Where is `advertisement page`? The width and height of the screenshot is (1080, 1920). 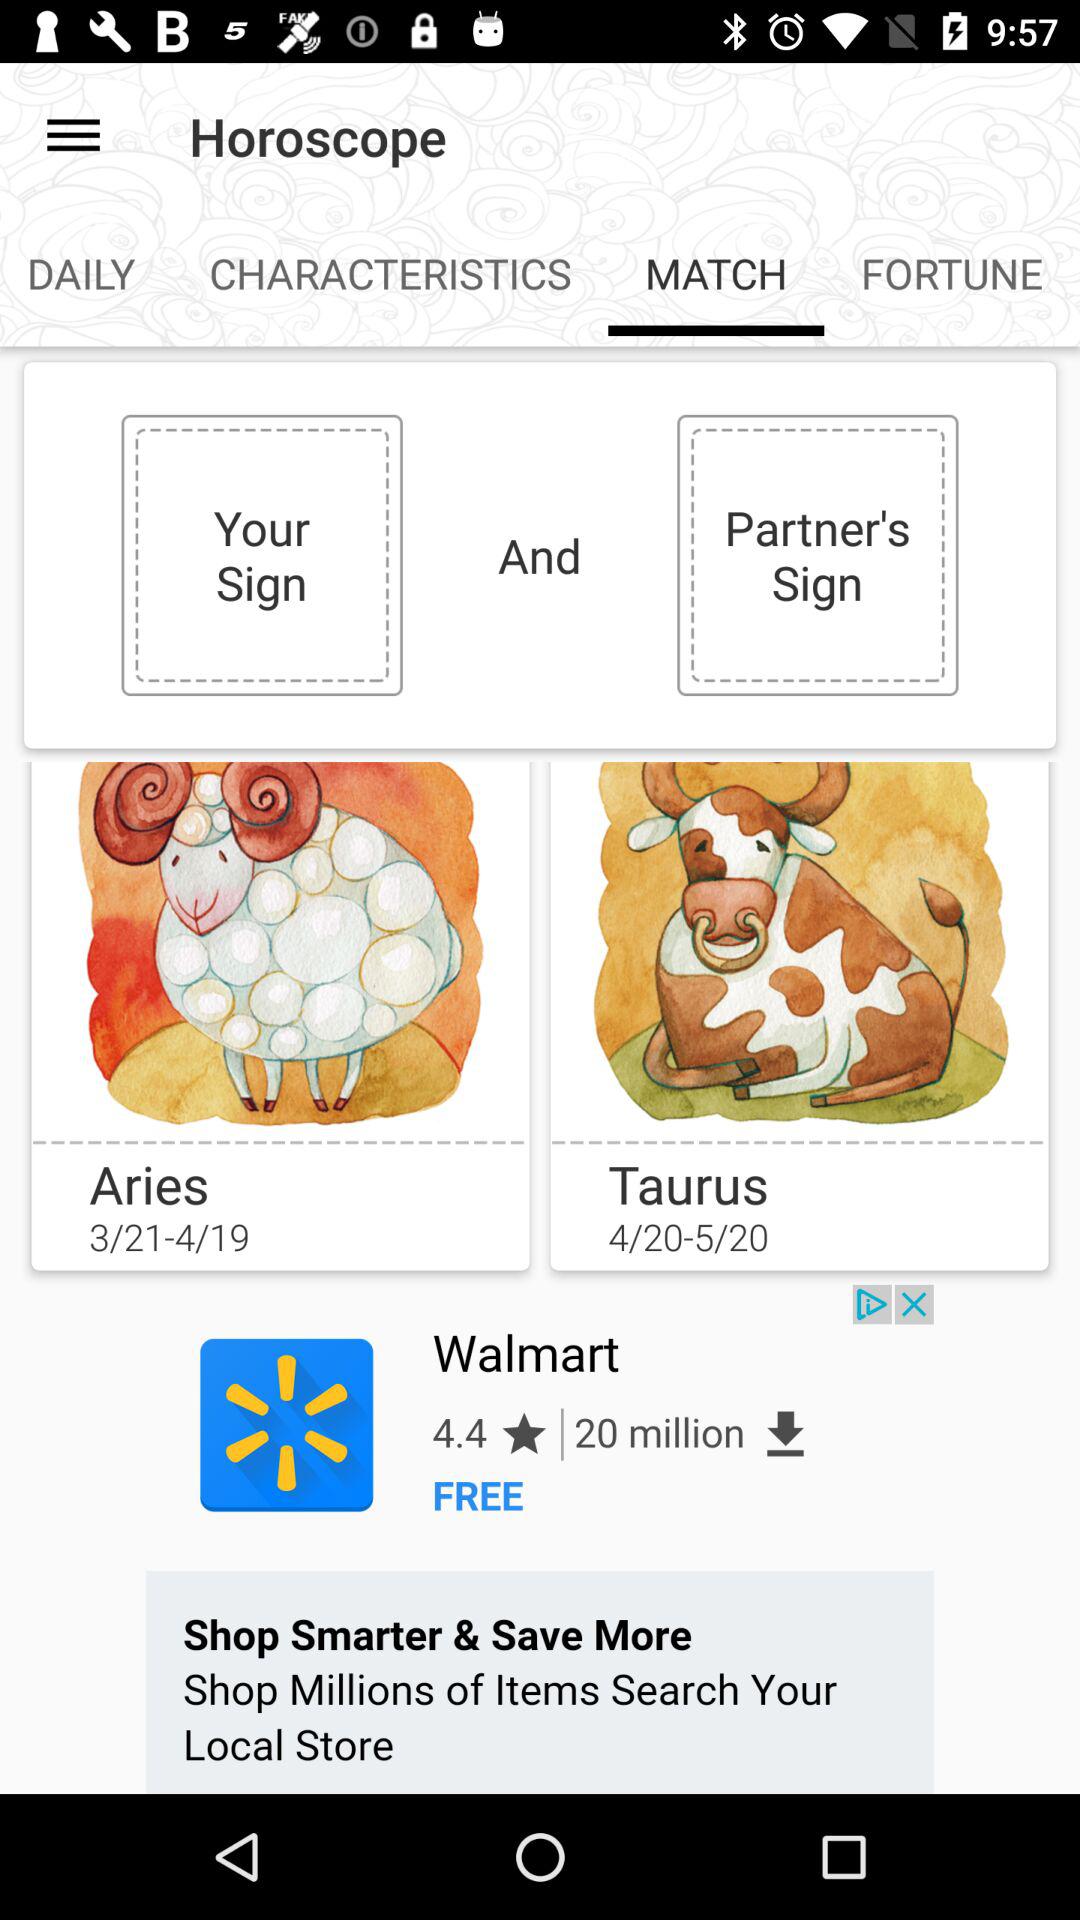
advertisement page is located at coordinates (540, 1539).